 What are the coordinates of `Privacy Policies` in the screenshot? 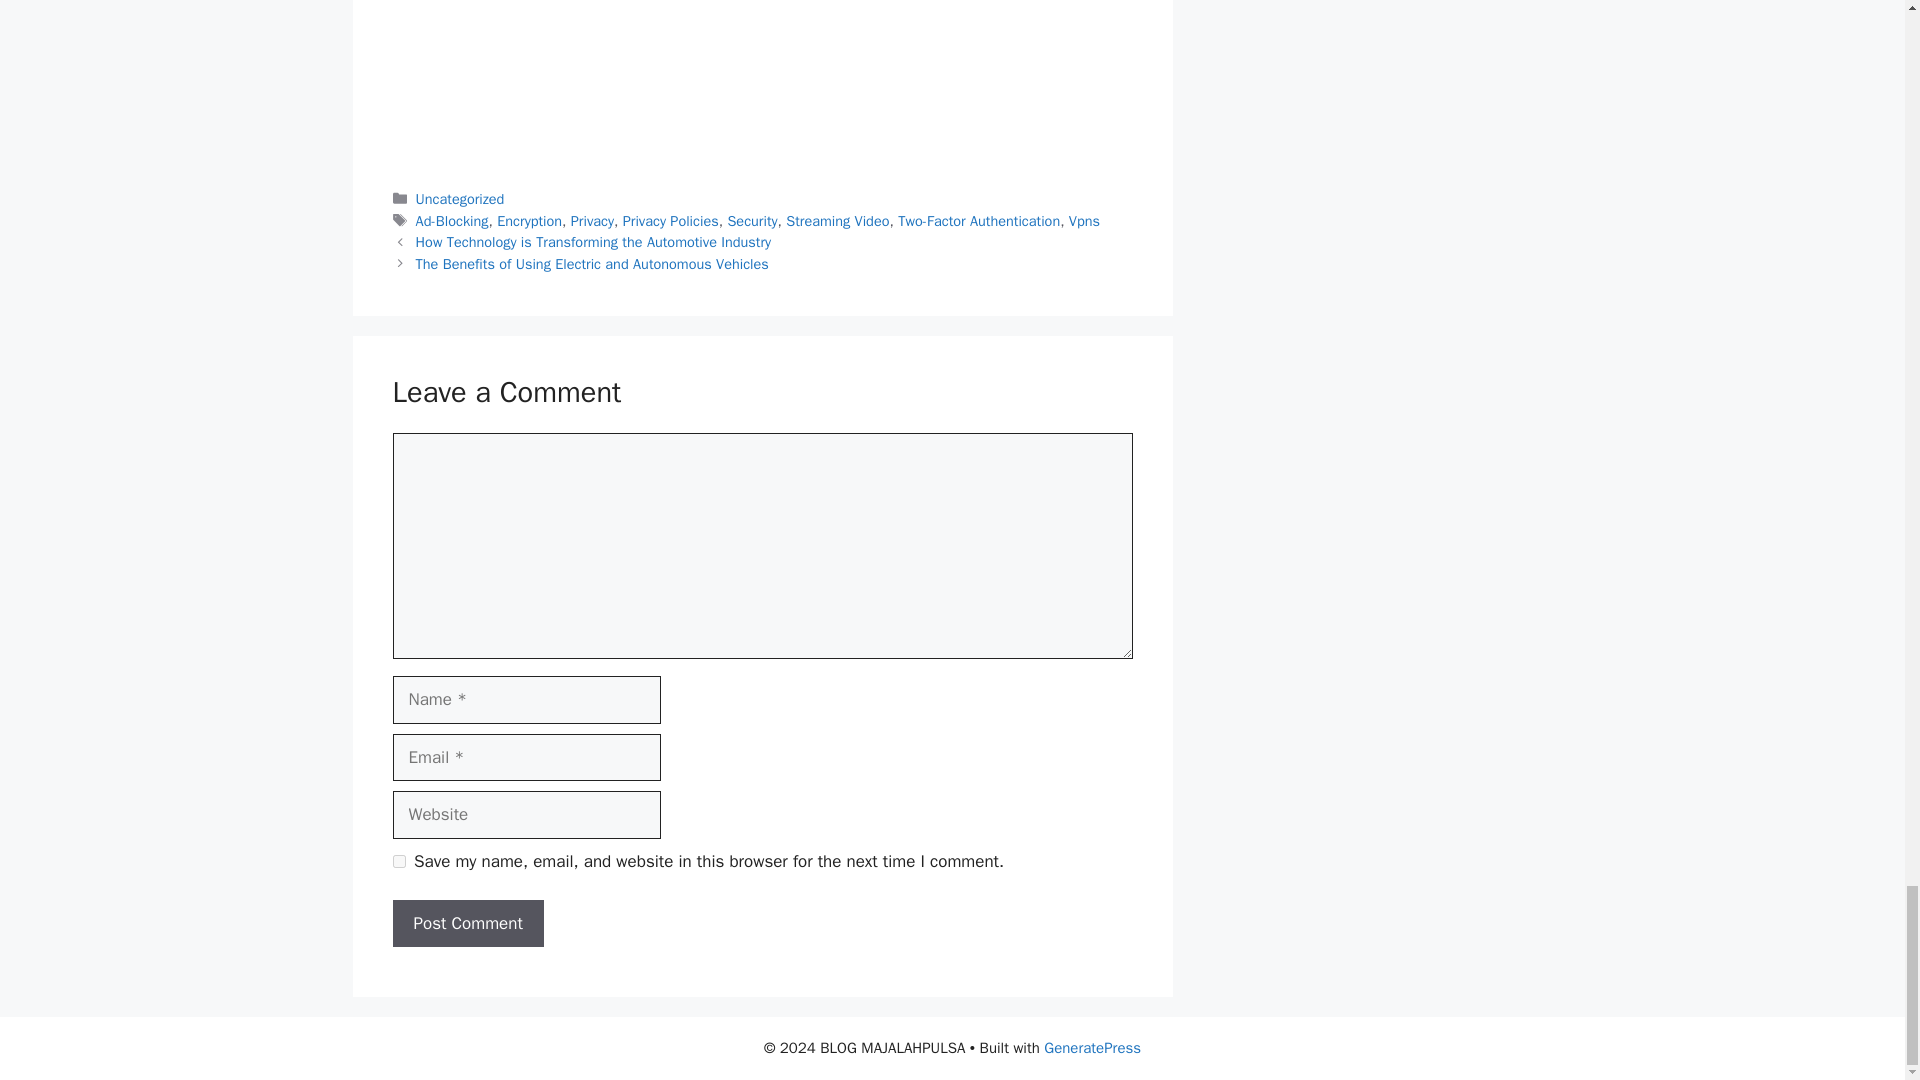 It's located at (670, 220).